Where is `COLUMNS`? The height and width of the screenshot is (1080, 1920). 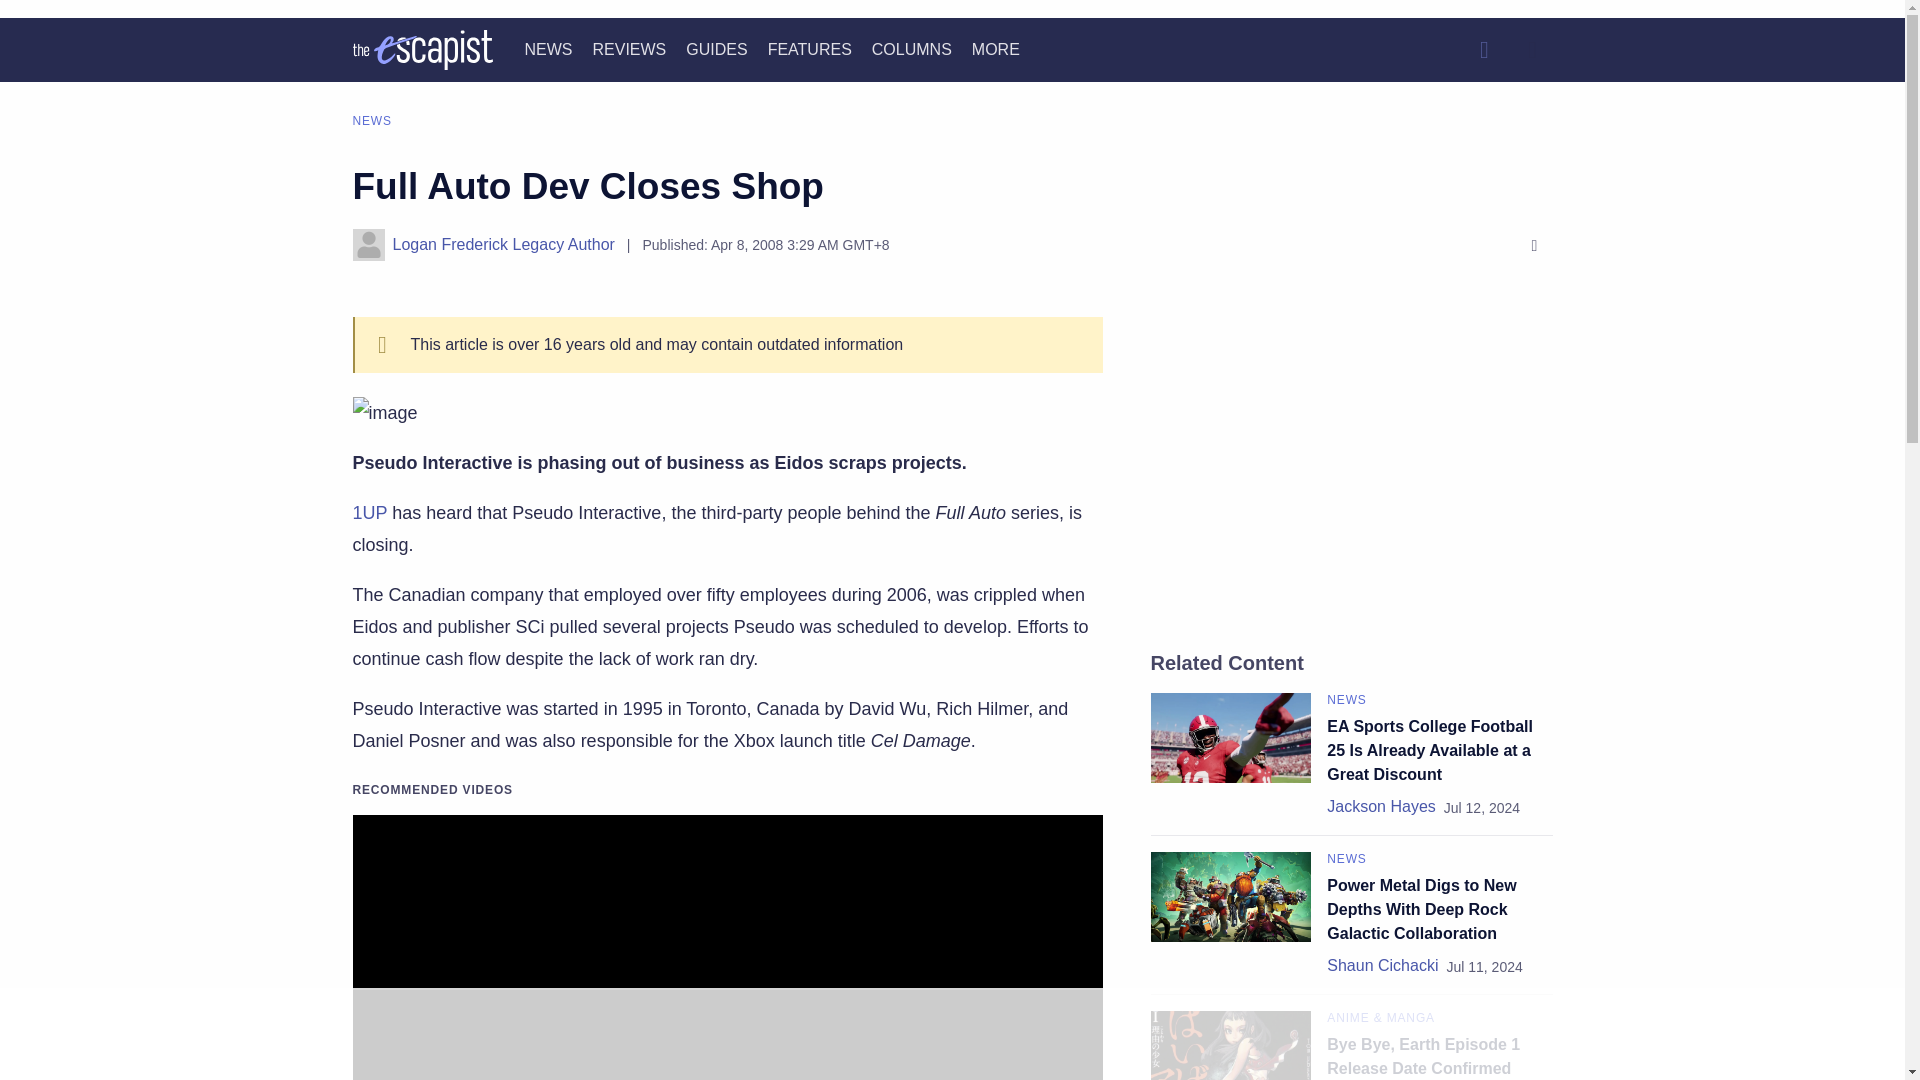 COLUMNS is located at coordinates (912, 50).